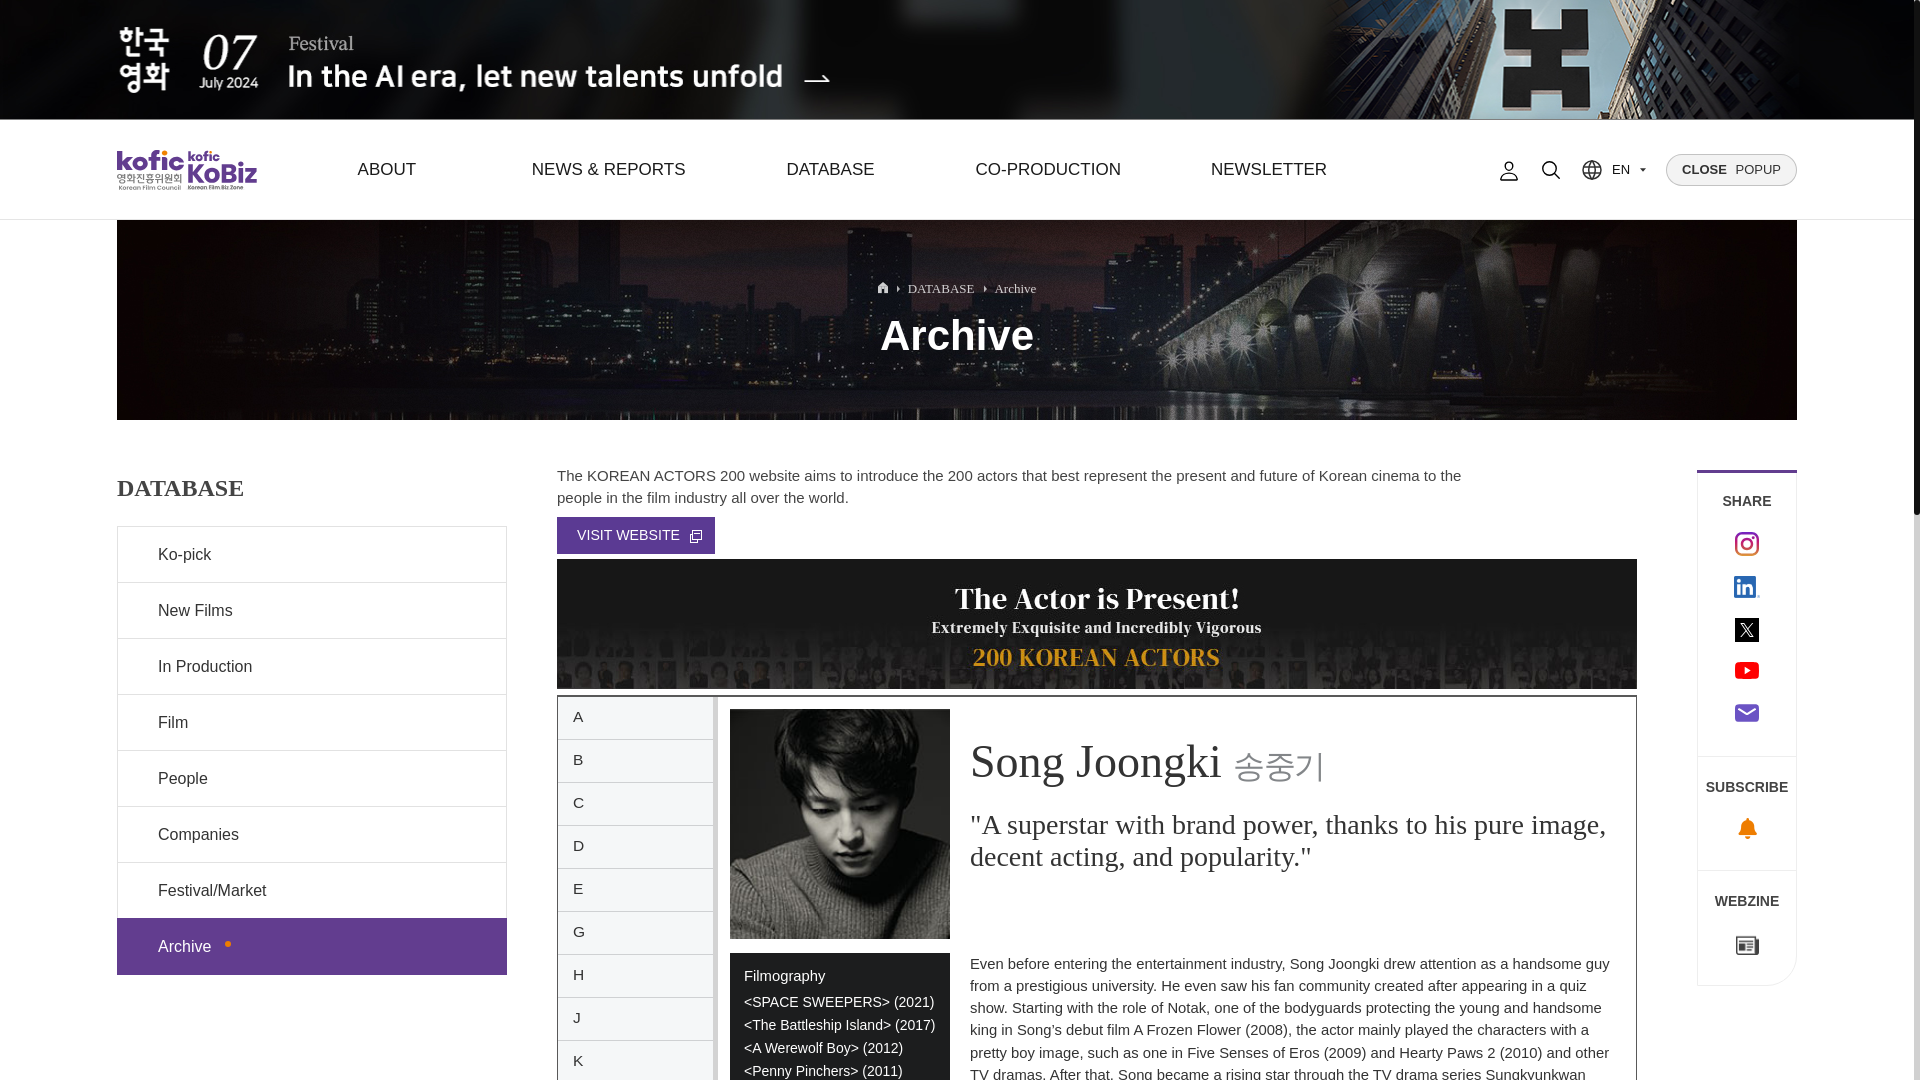  I want to click on CO-PRODUCTION, so click(1047, 170).